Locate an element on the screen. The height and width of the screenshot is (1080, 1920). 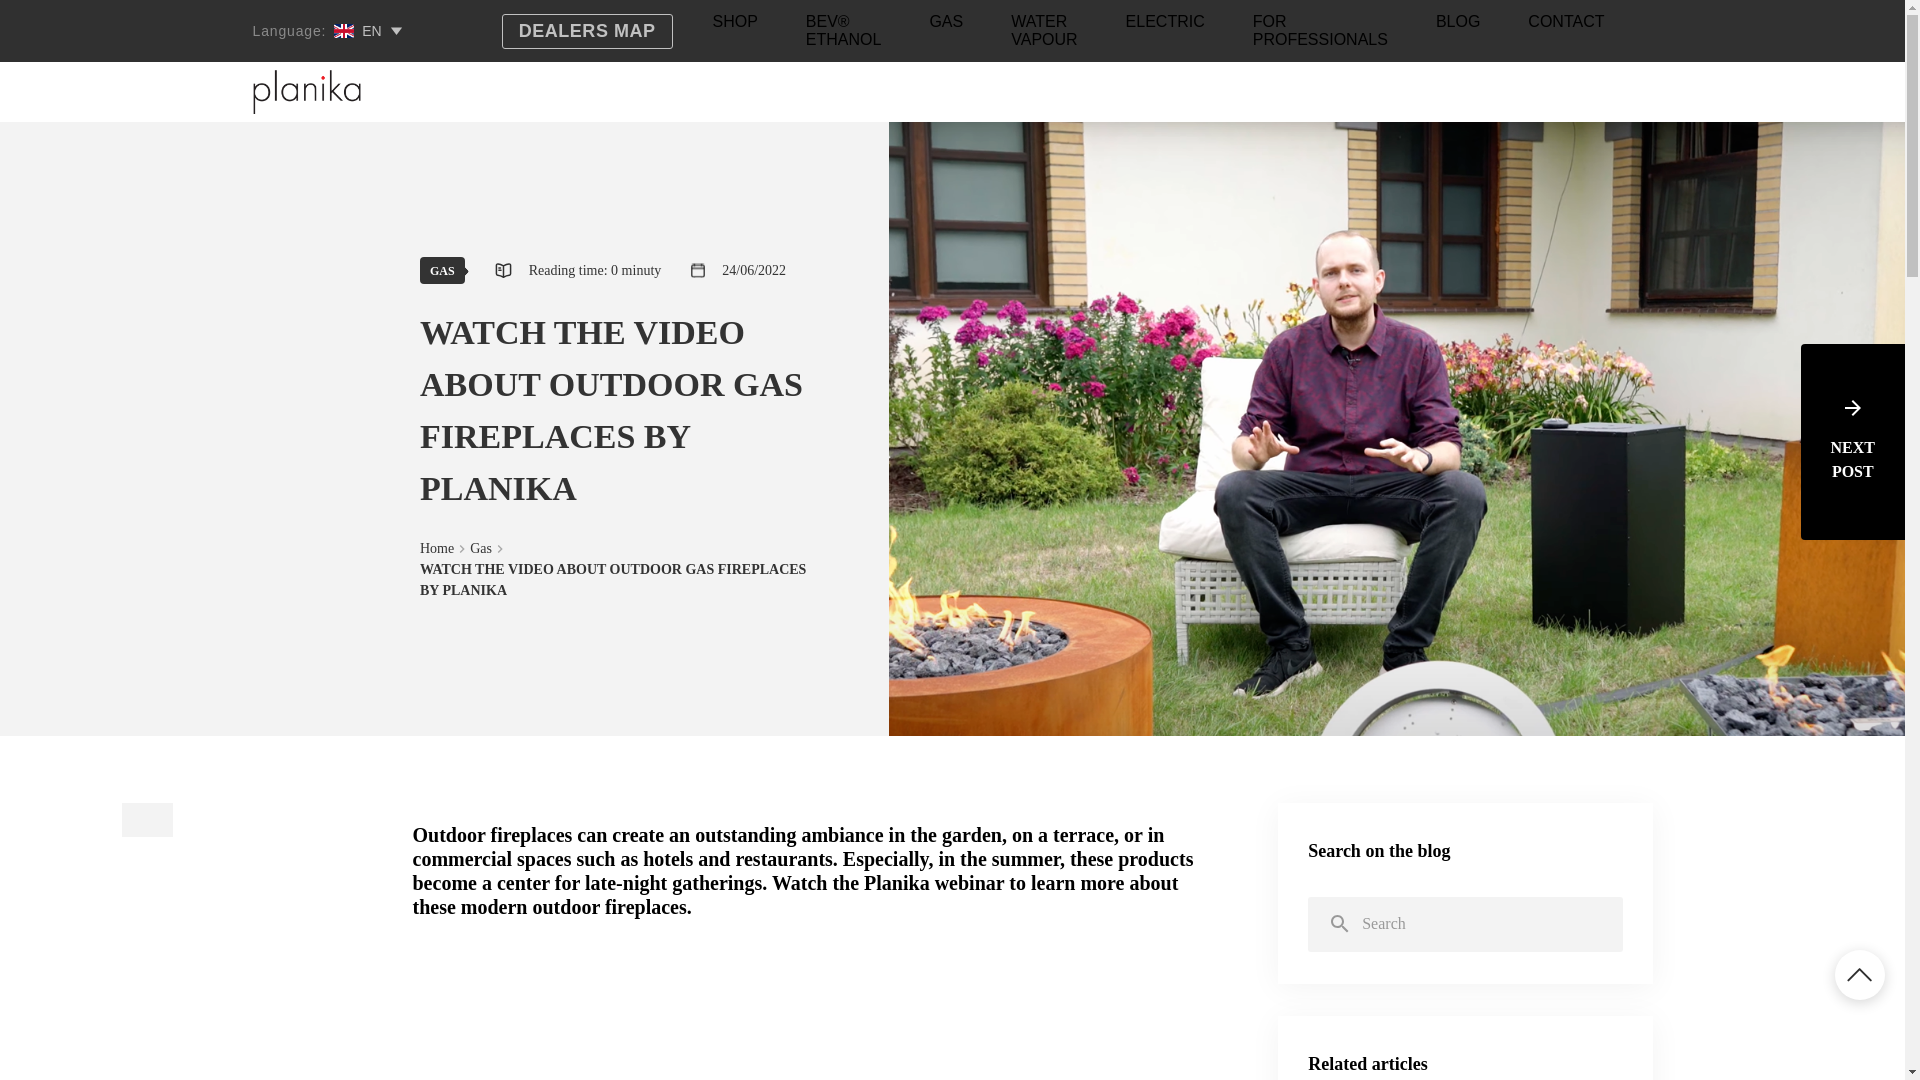
WATER VAPOUR is located at coordinates (1044, 36).